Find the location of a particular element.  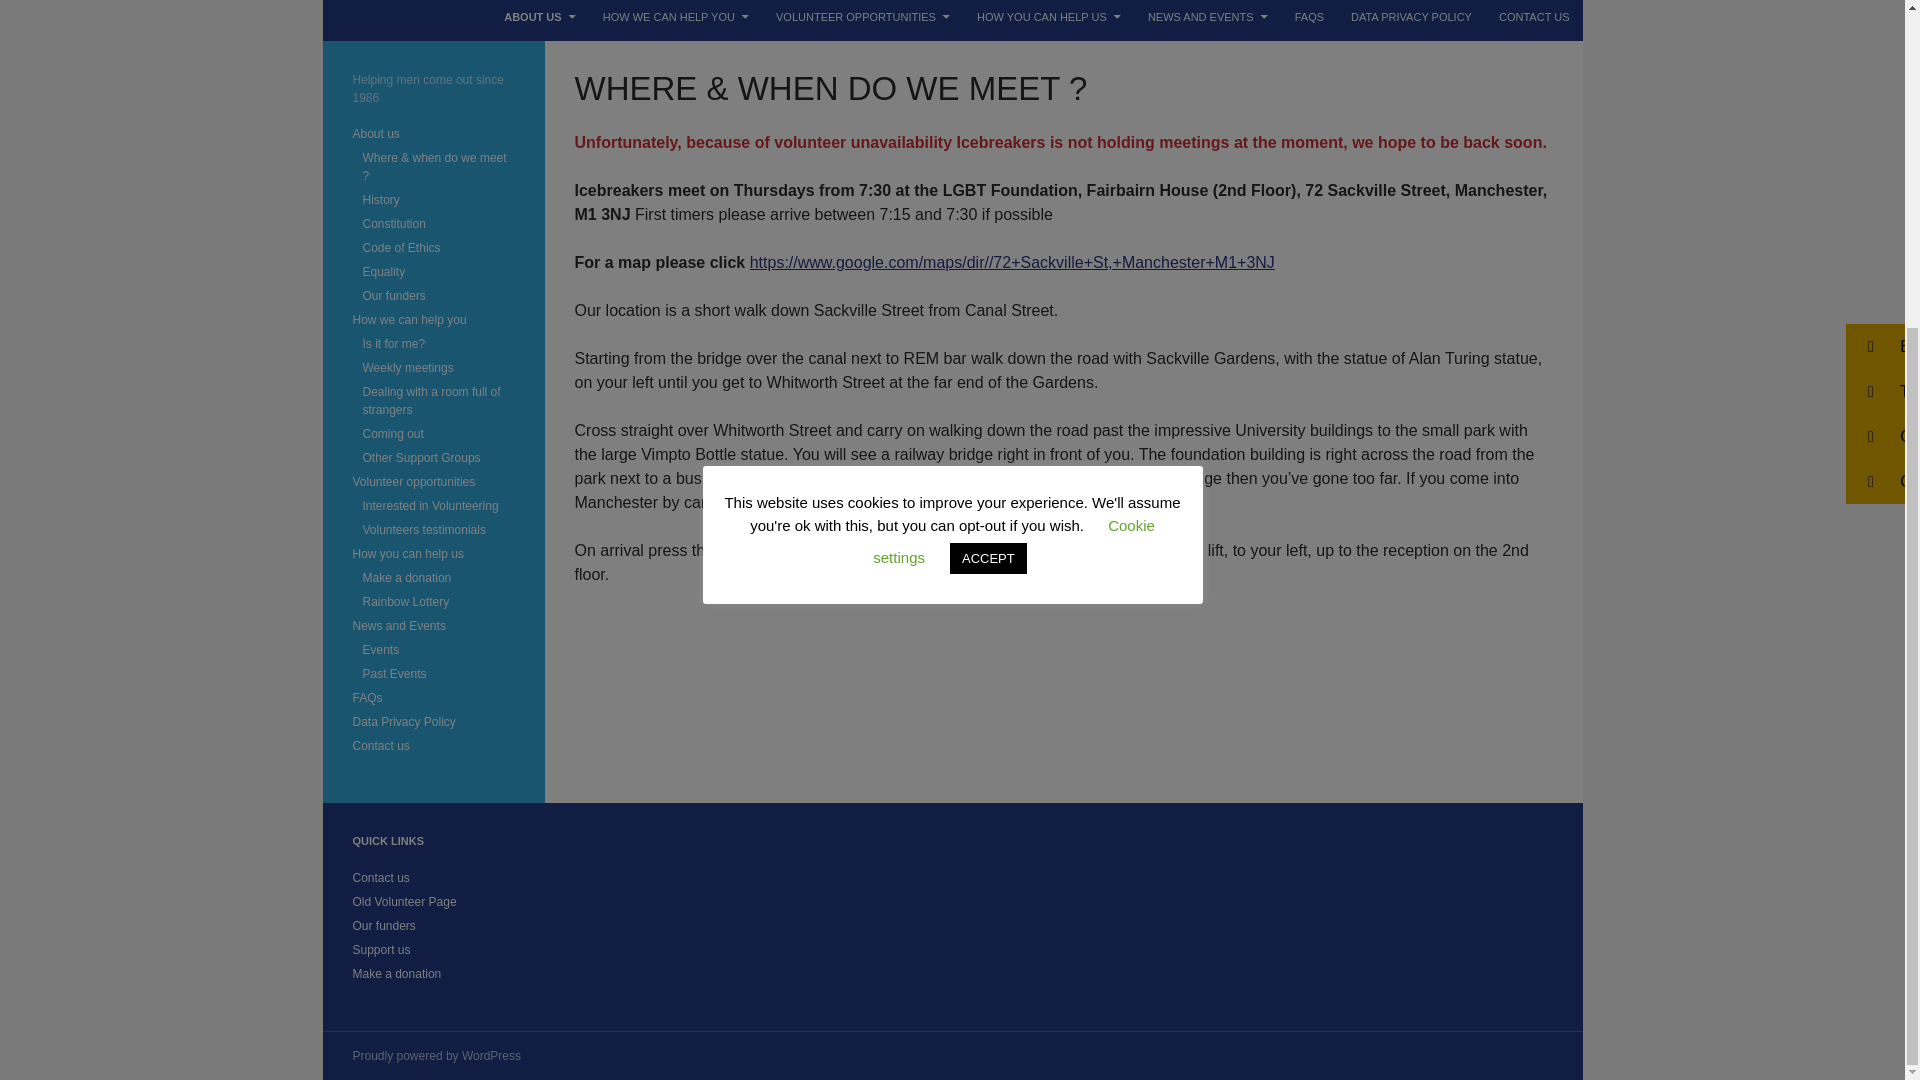

ABOUT US is located at coordinates (539, 20).